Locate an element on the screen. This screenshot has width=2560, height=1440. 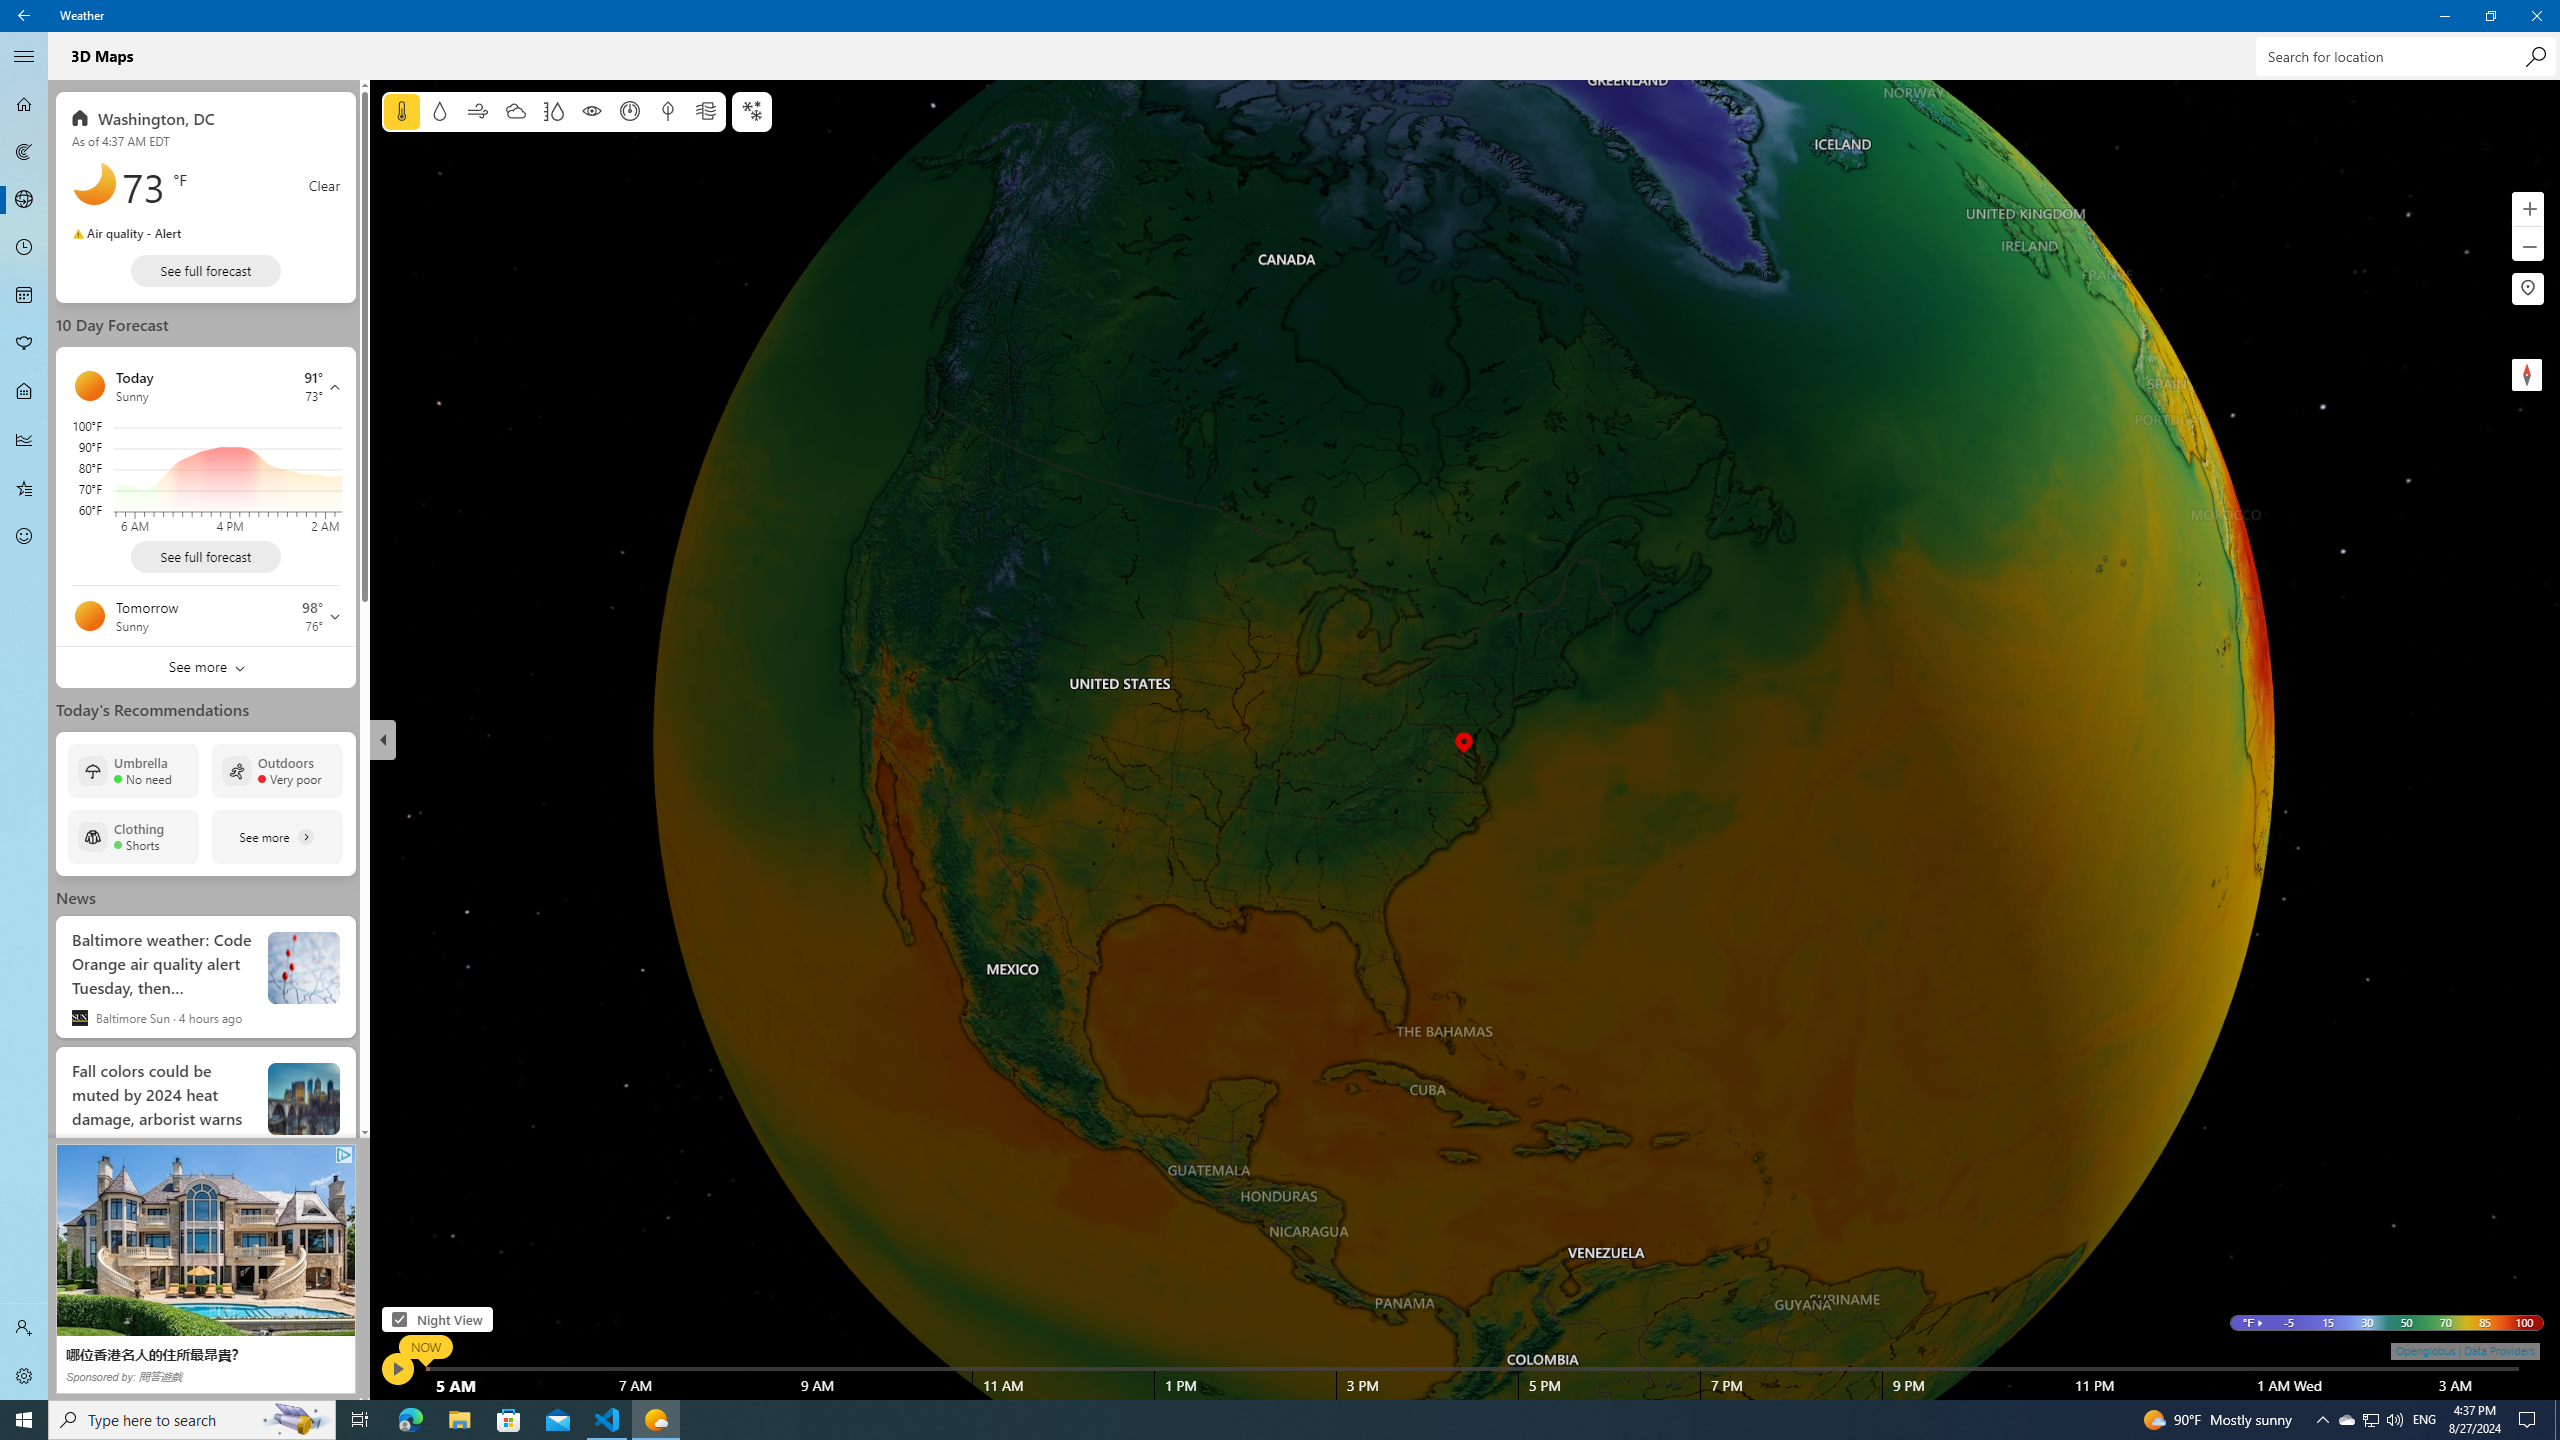
Sign in is located at coordinates (24, 1328).